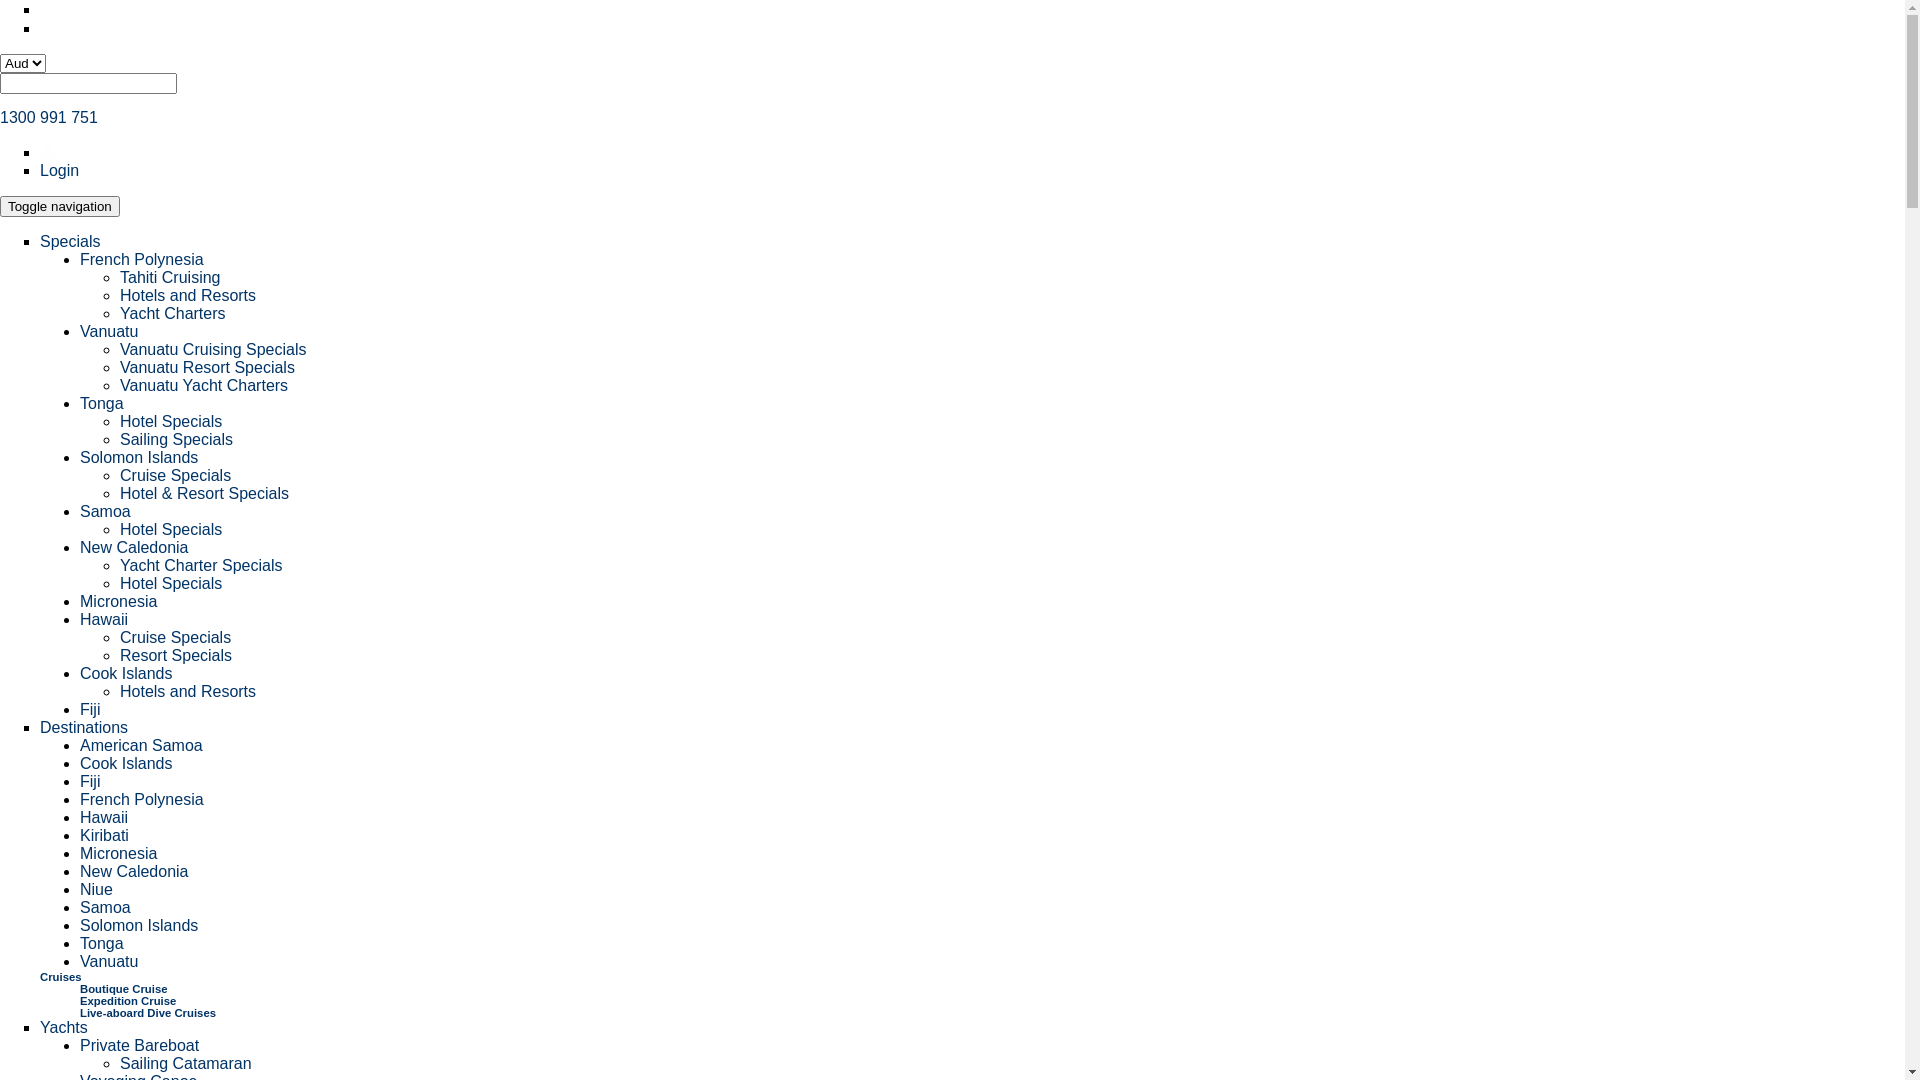  I want to click on New Caledonia, so click(134, 548).